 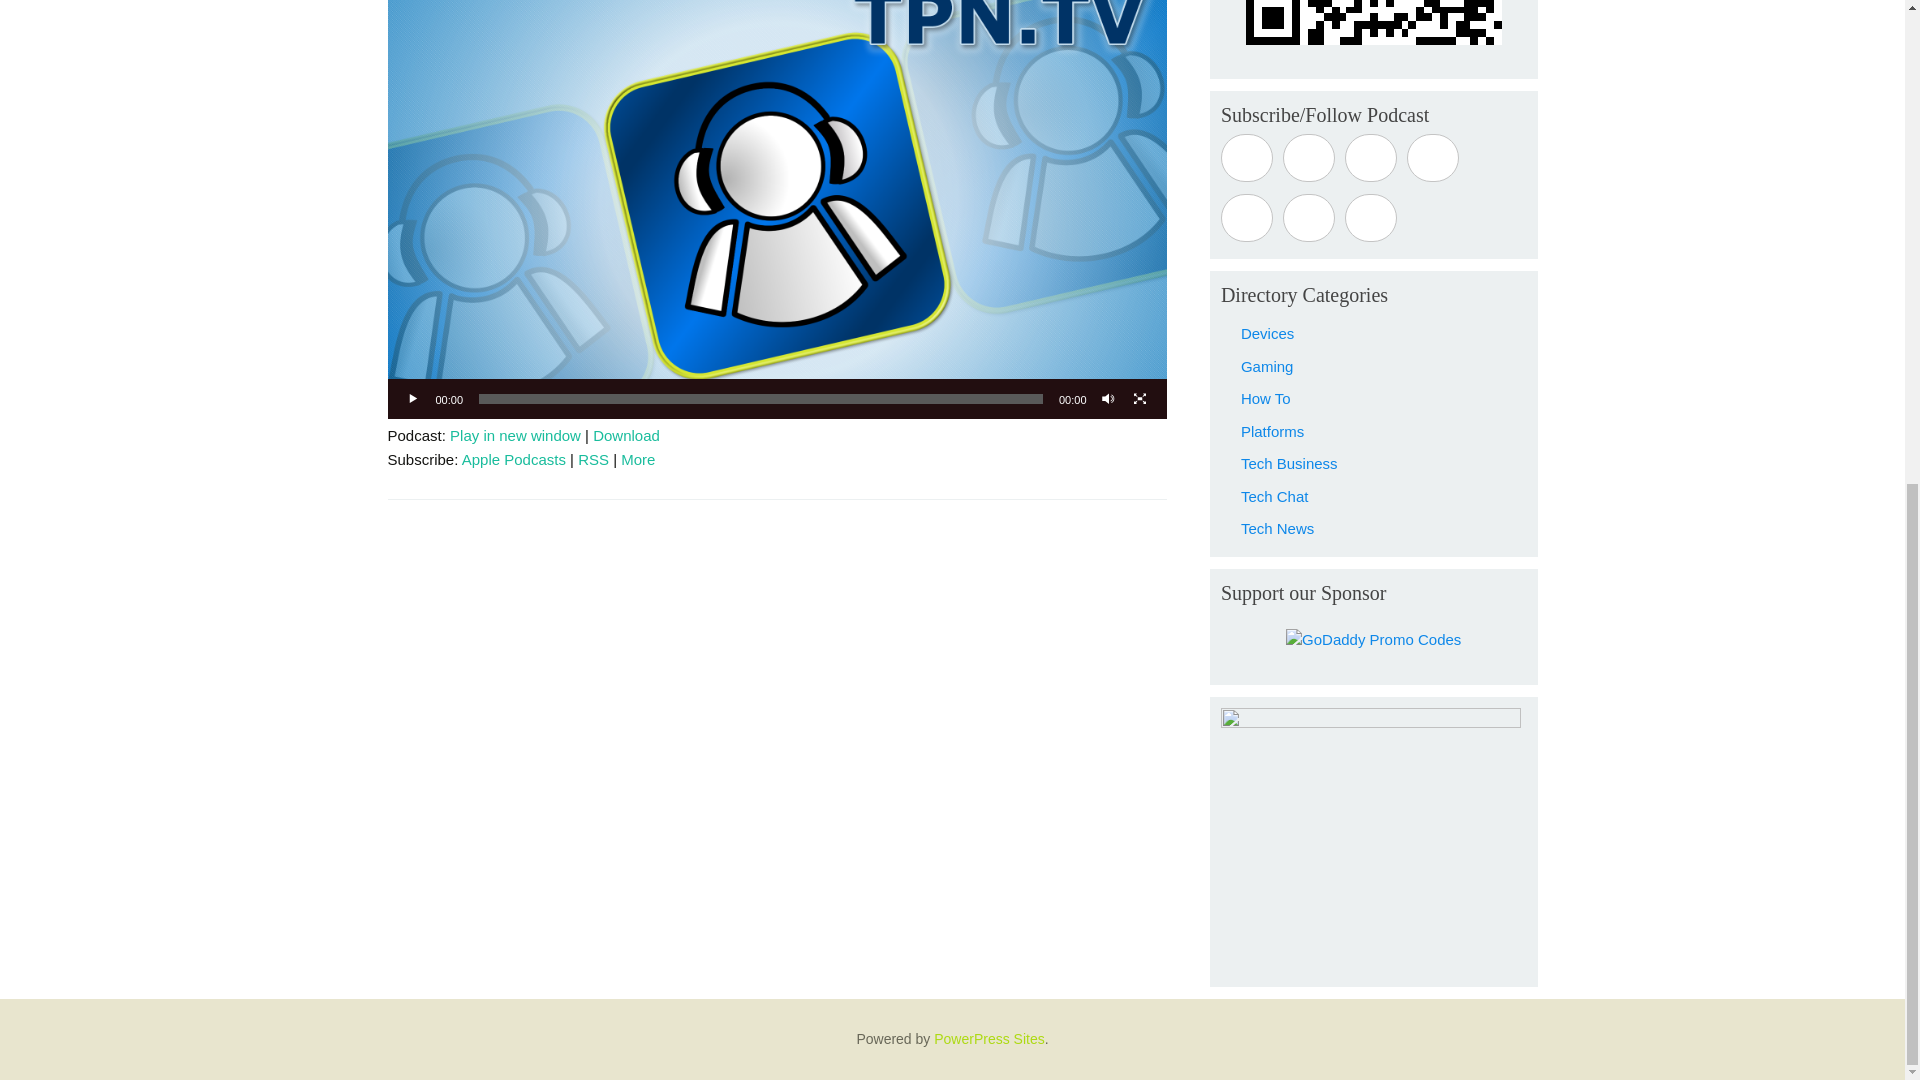 What do you see at coordinates (1308, 158) in the screenshot?
I see `Subscribe on Android` at bounding box center [1308, 158].